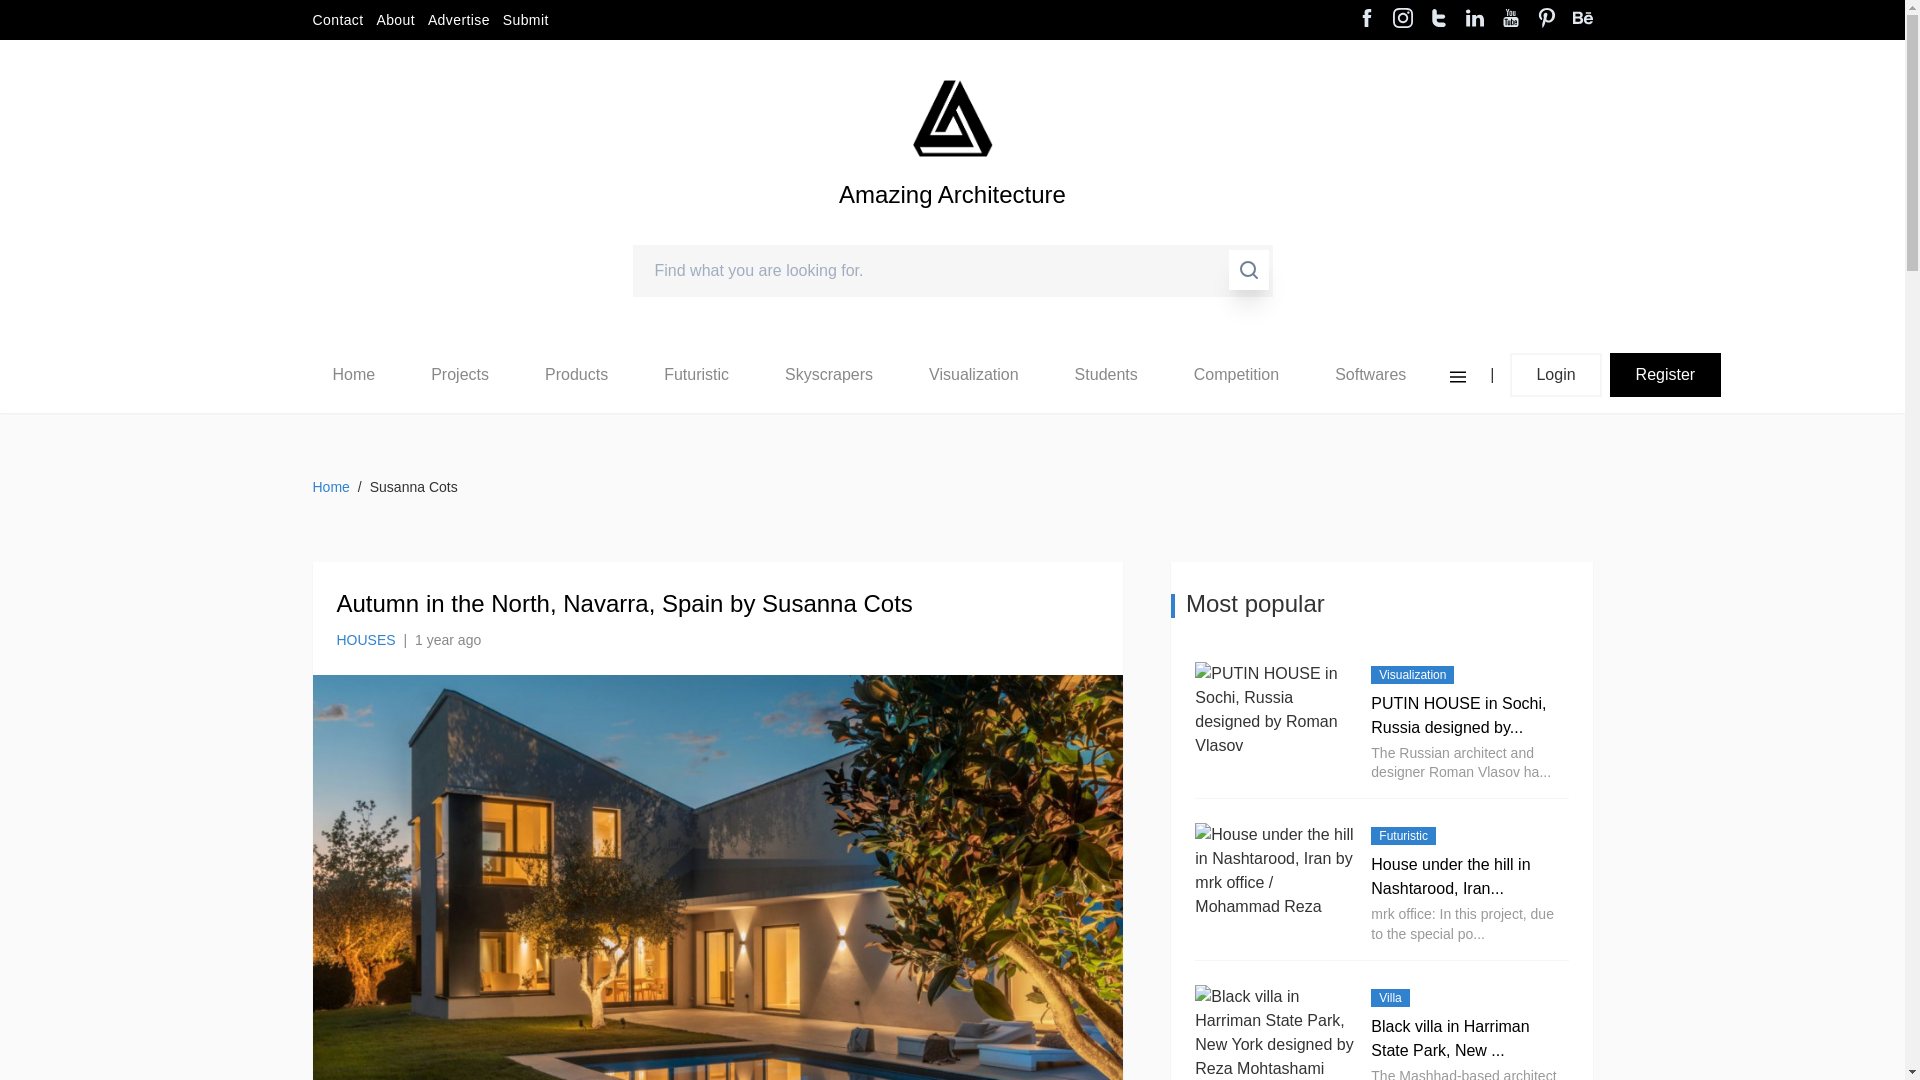  What do you see at coordinates (336, 20) in the screenshot?
I see `Contact` at bounding box center [336, 20].